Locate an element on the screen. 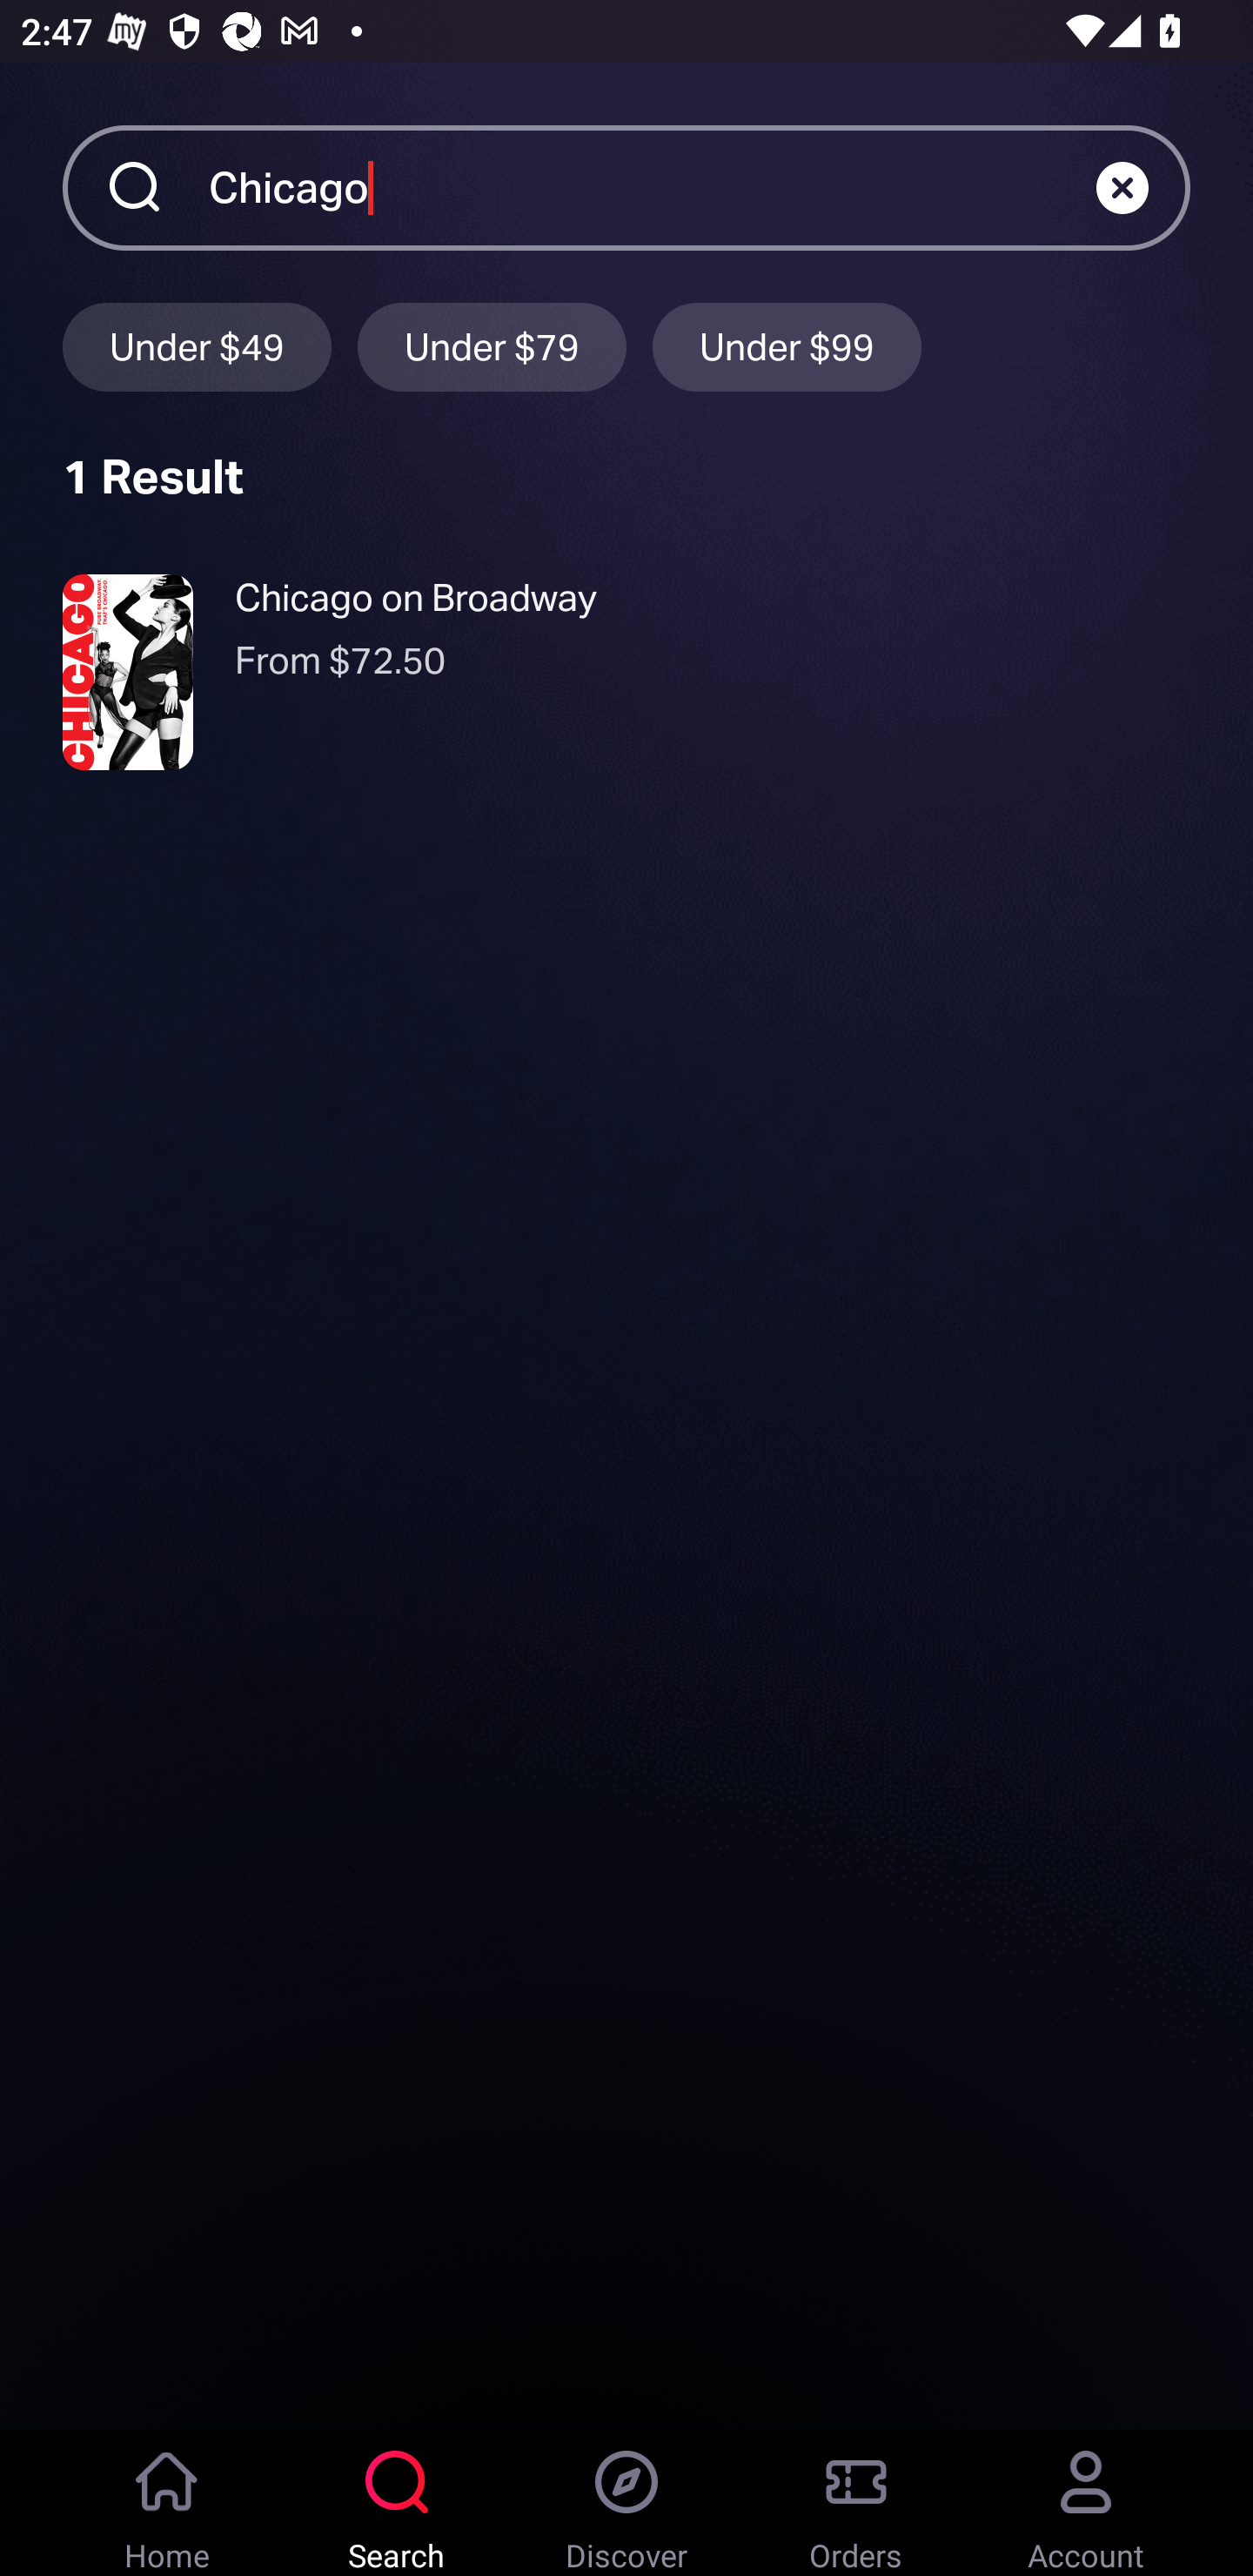 This screenshot has height=2576, width=1253. Orders is located at coordinates (856, 2503).